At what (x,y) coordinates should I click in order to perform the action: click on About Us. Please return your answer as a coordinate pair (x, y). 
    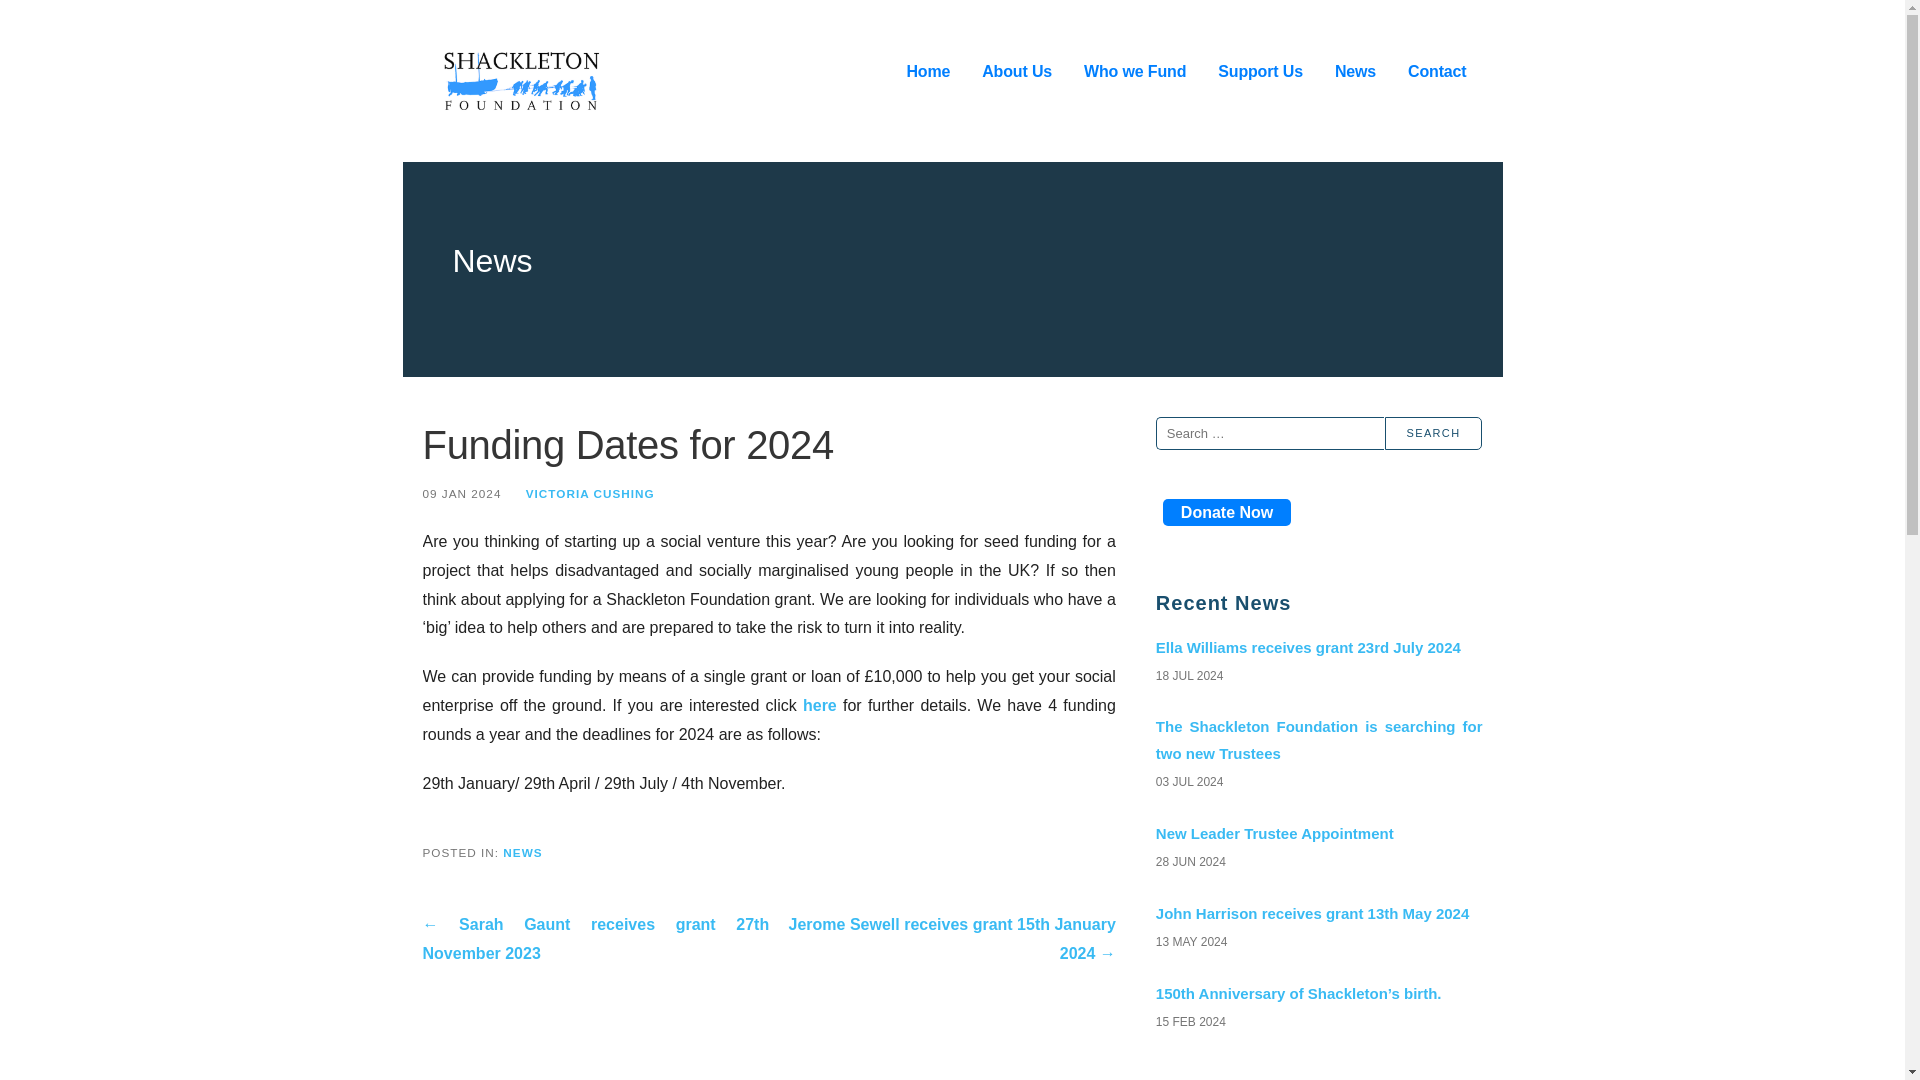
    Looking at the image, I should click on (1016, 72).